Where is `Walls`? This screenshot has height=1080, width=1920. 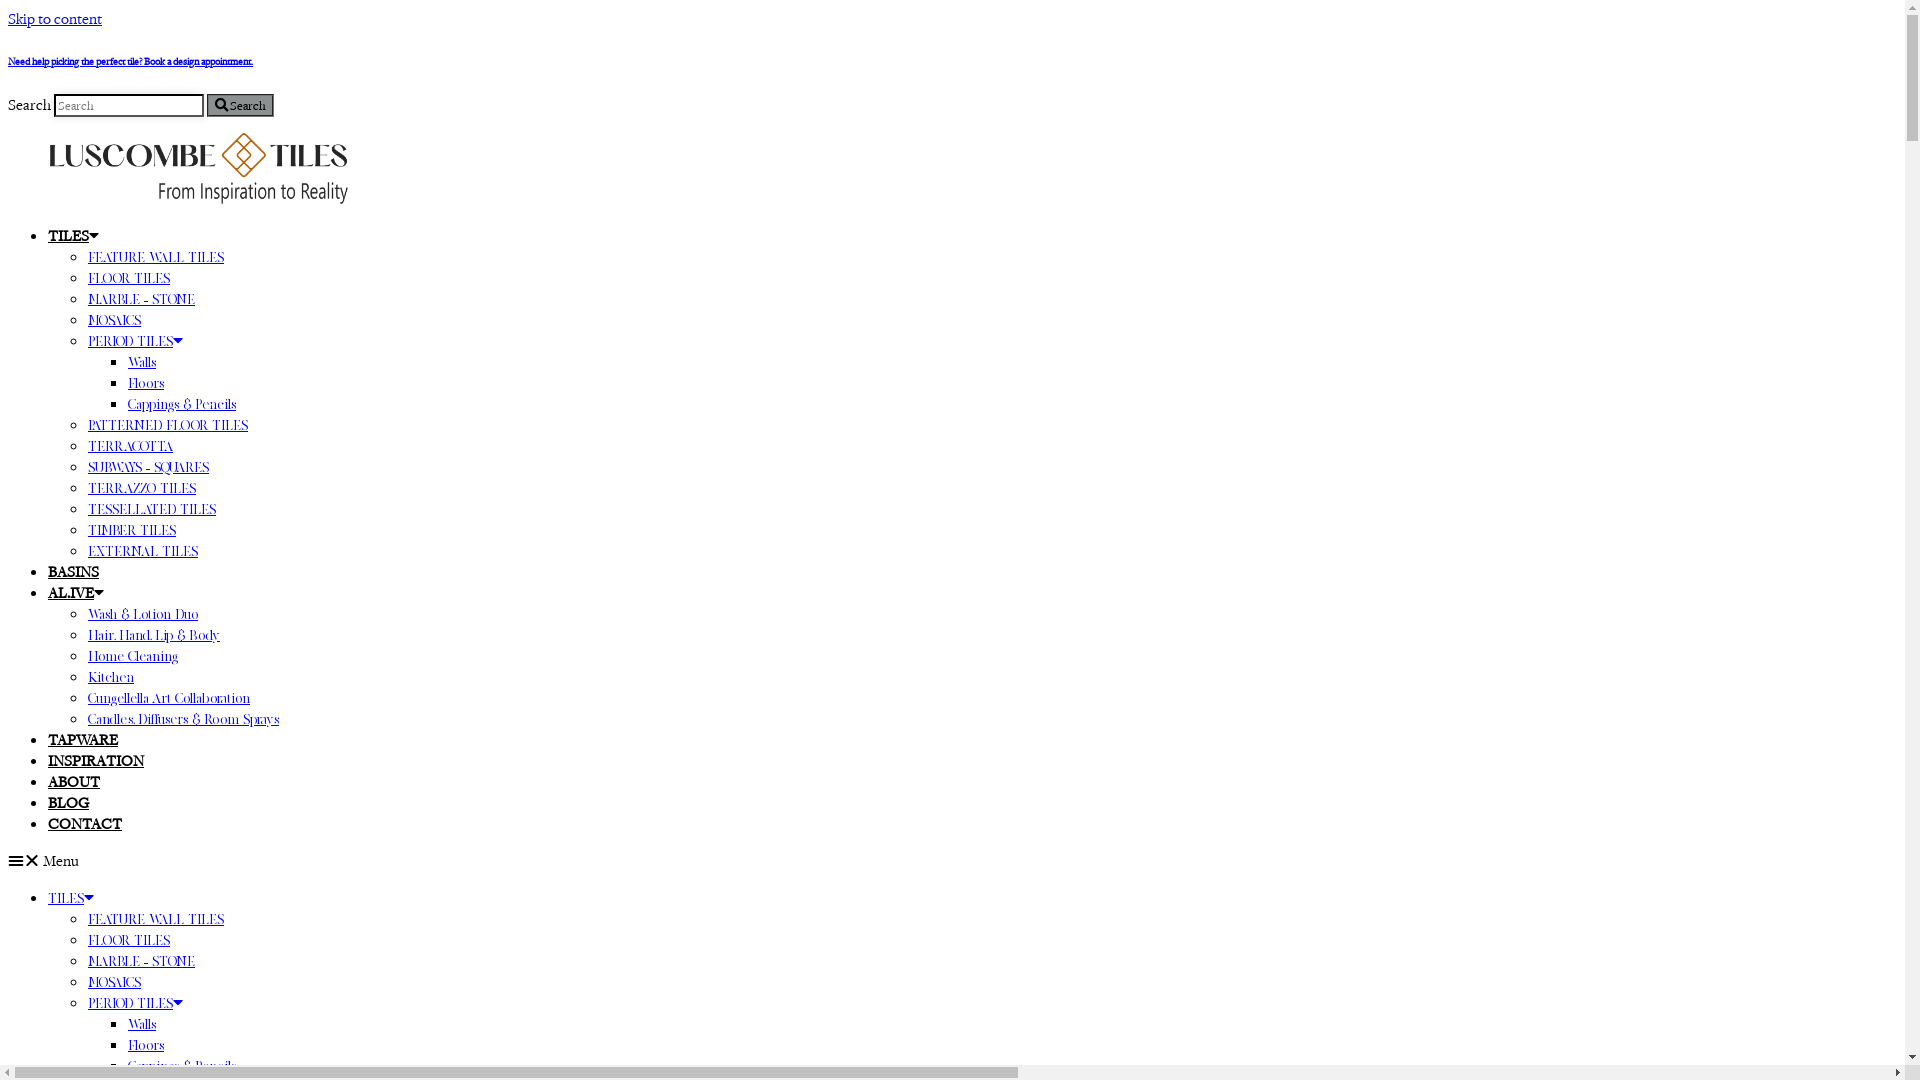
Walls is located at coordinates (142, 1024).